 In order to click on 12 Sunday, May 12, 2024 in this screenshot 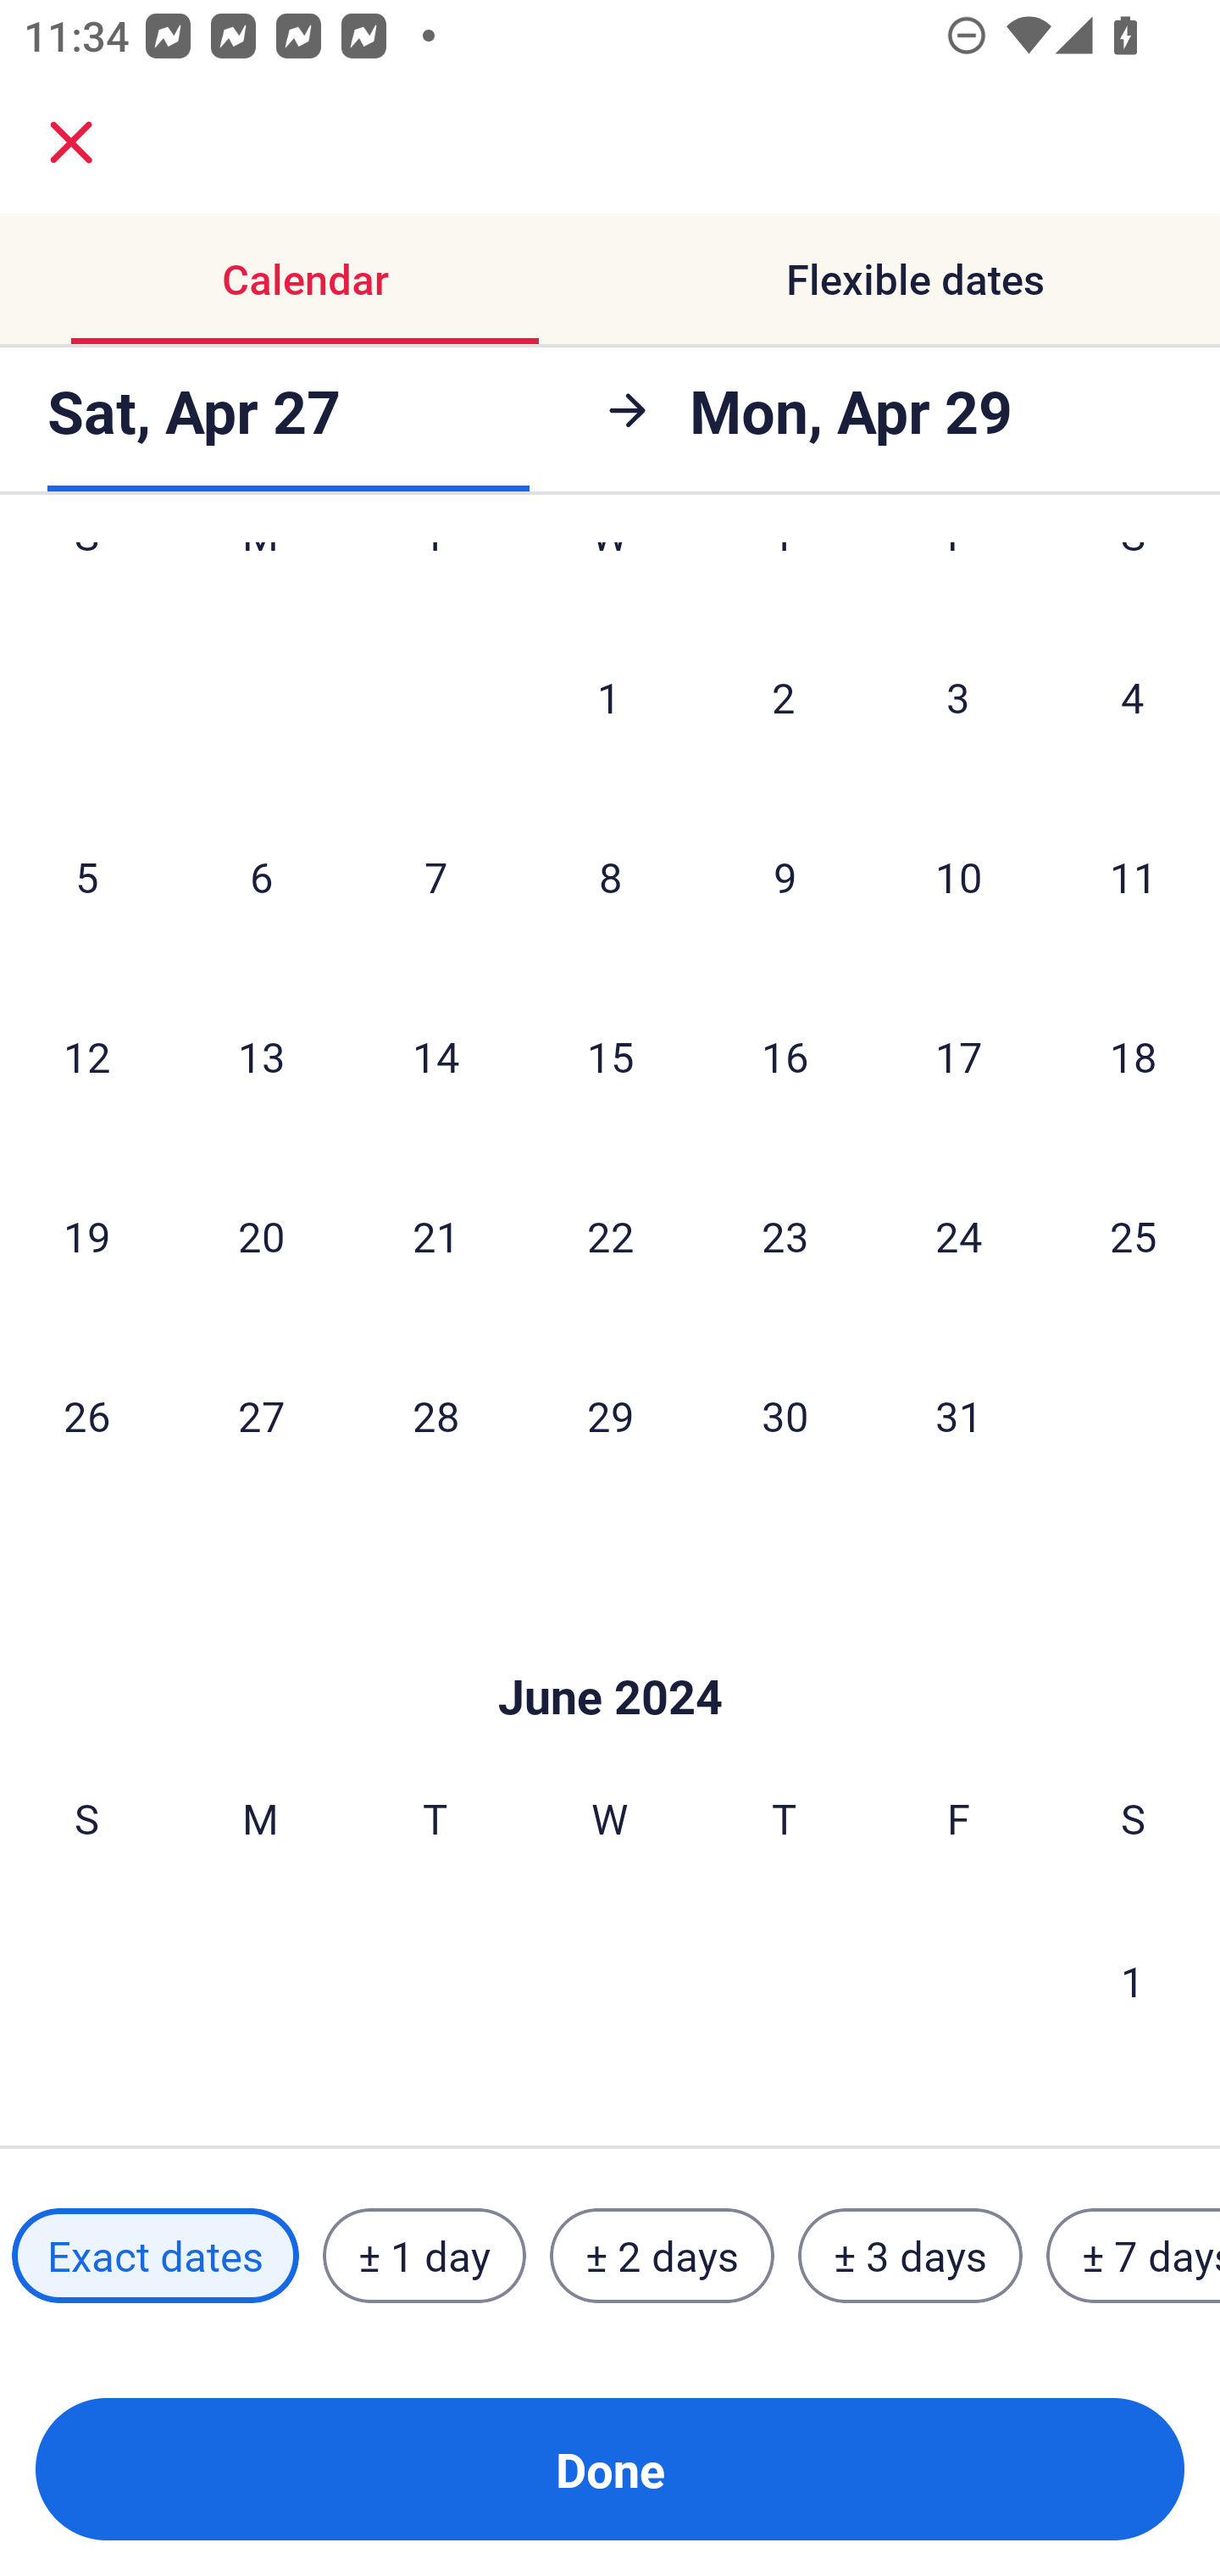, I will do `click(86, 1056)`.